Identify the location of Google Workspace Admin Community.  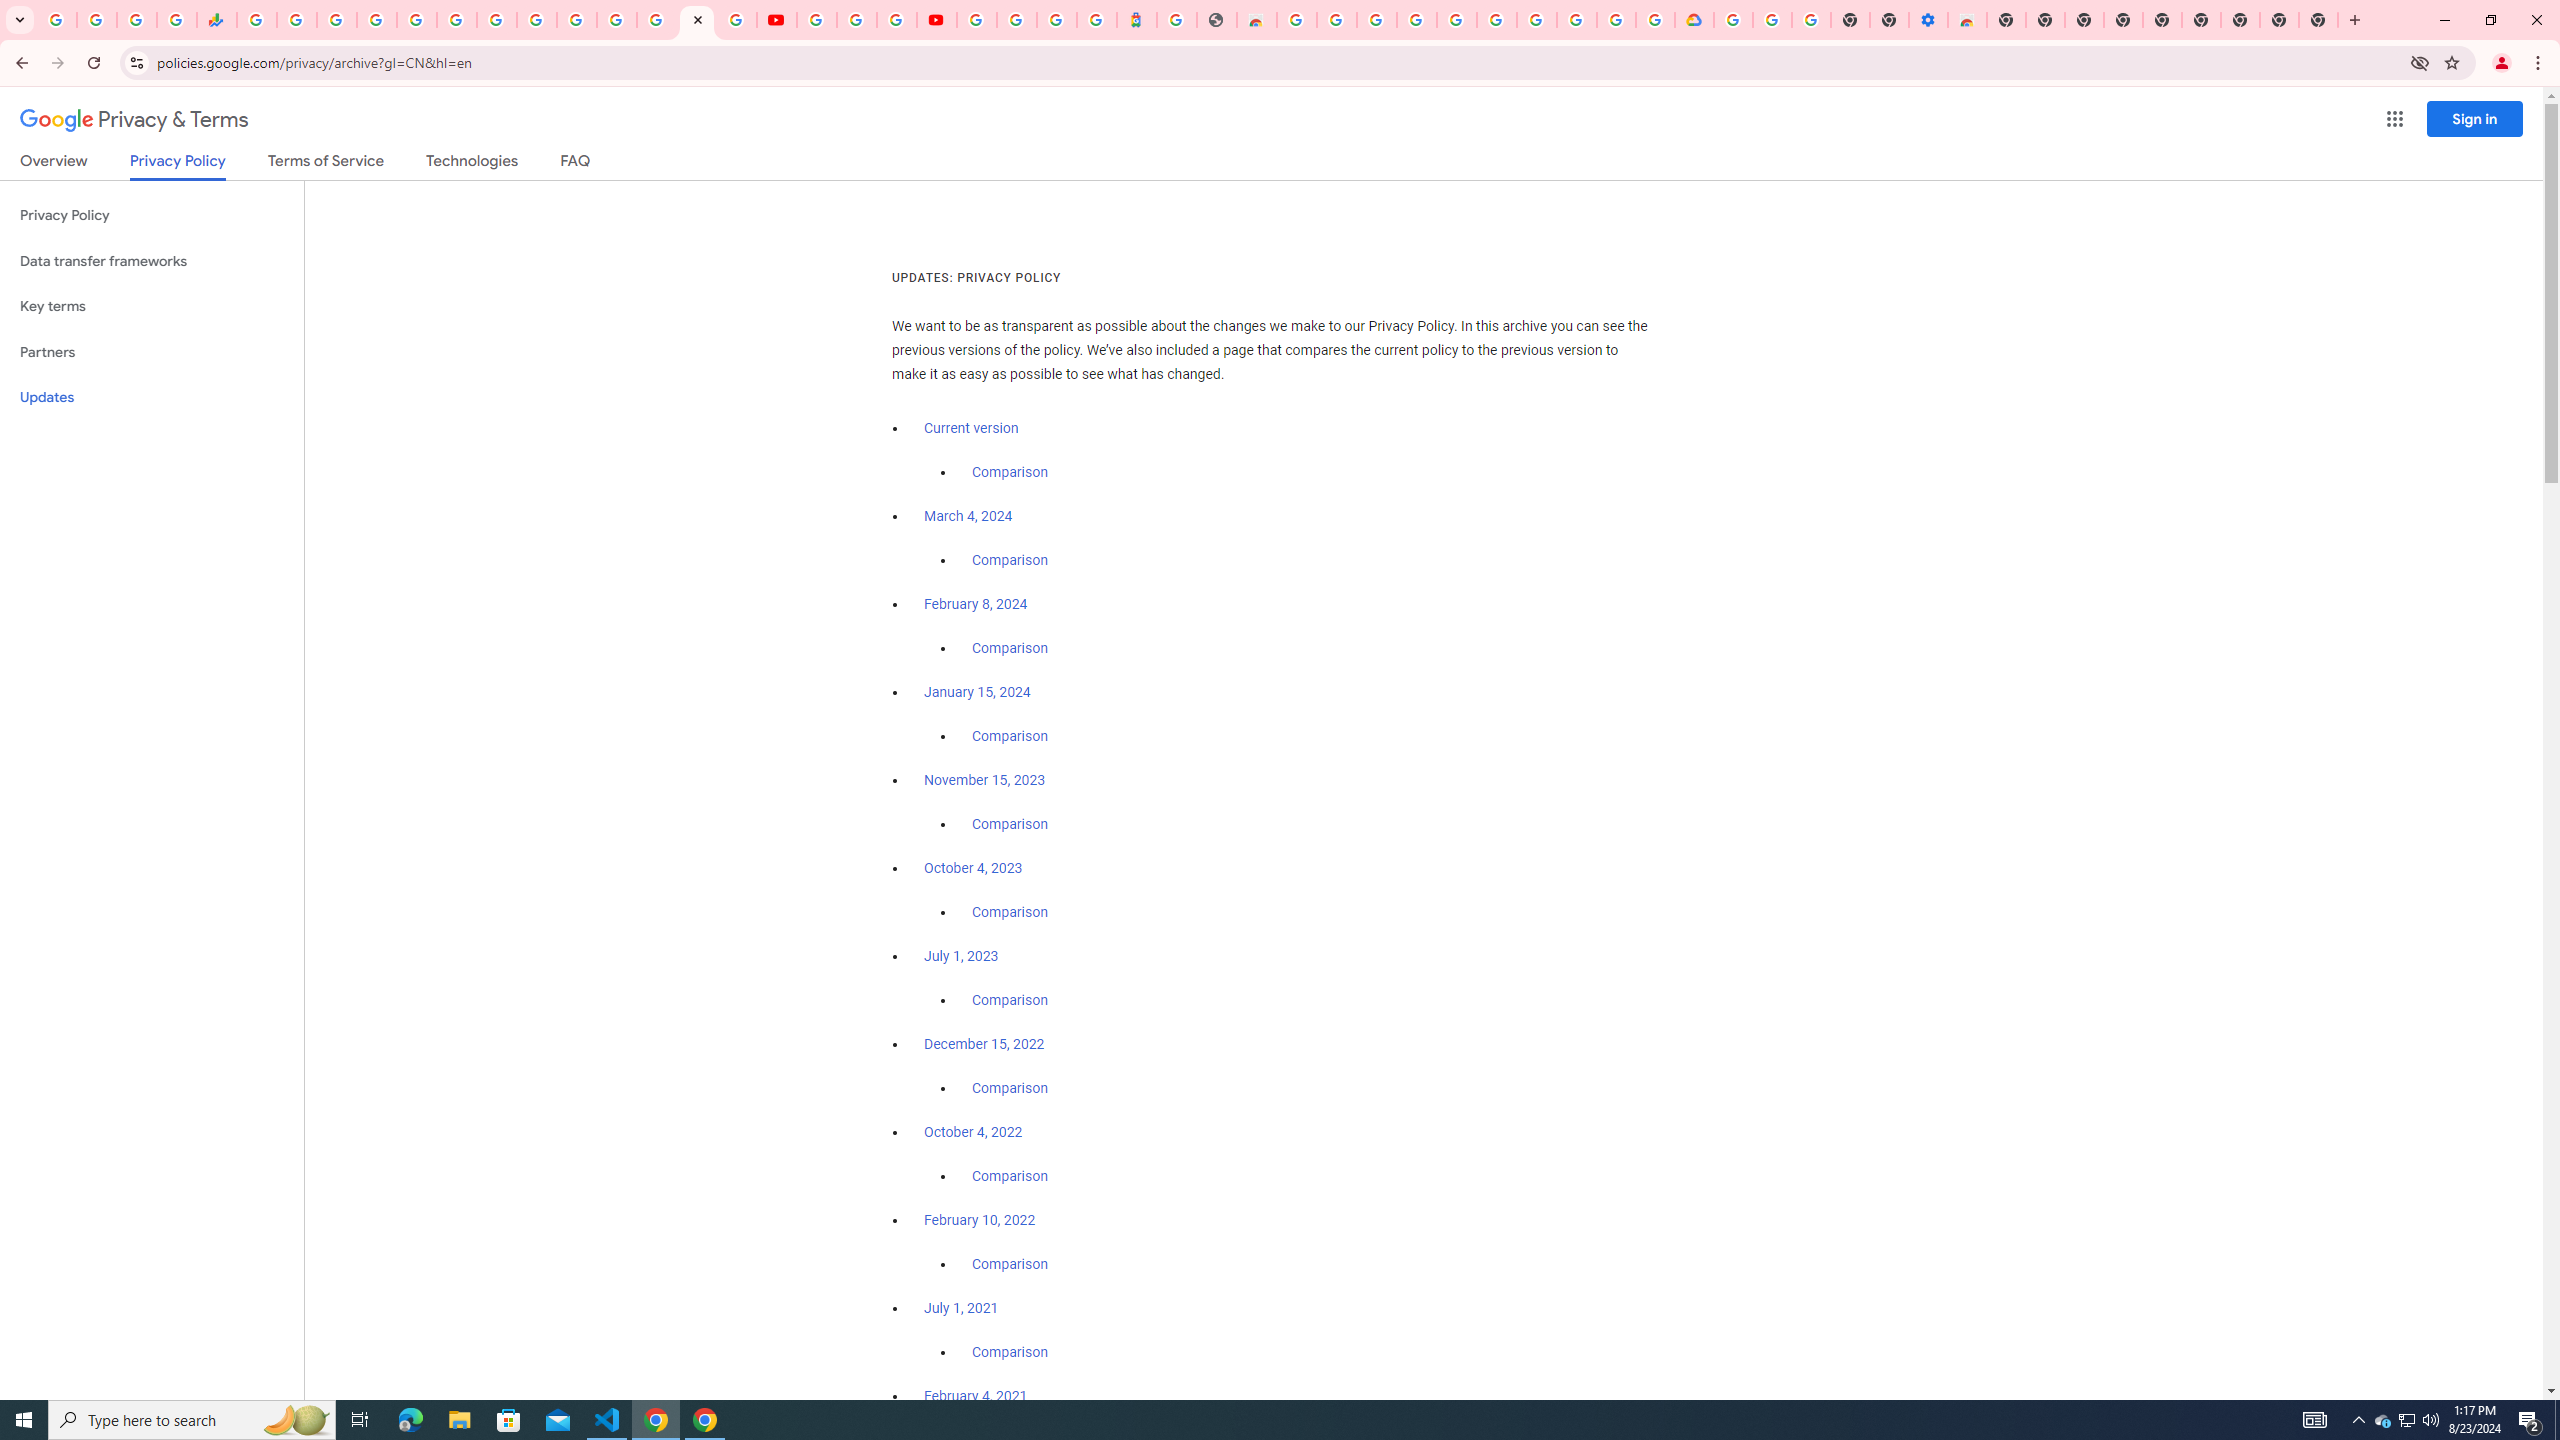
(58, 20).